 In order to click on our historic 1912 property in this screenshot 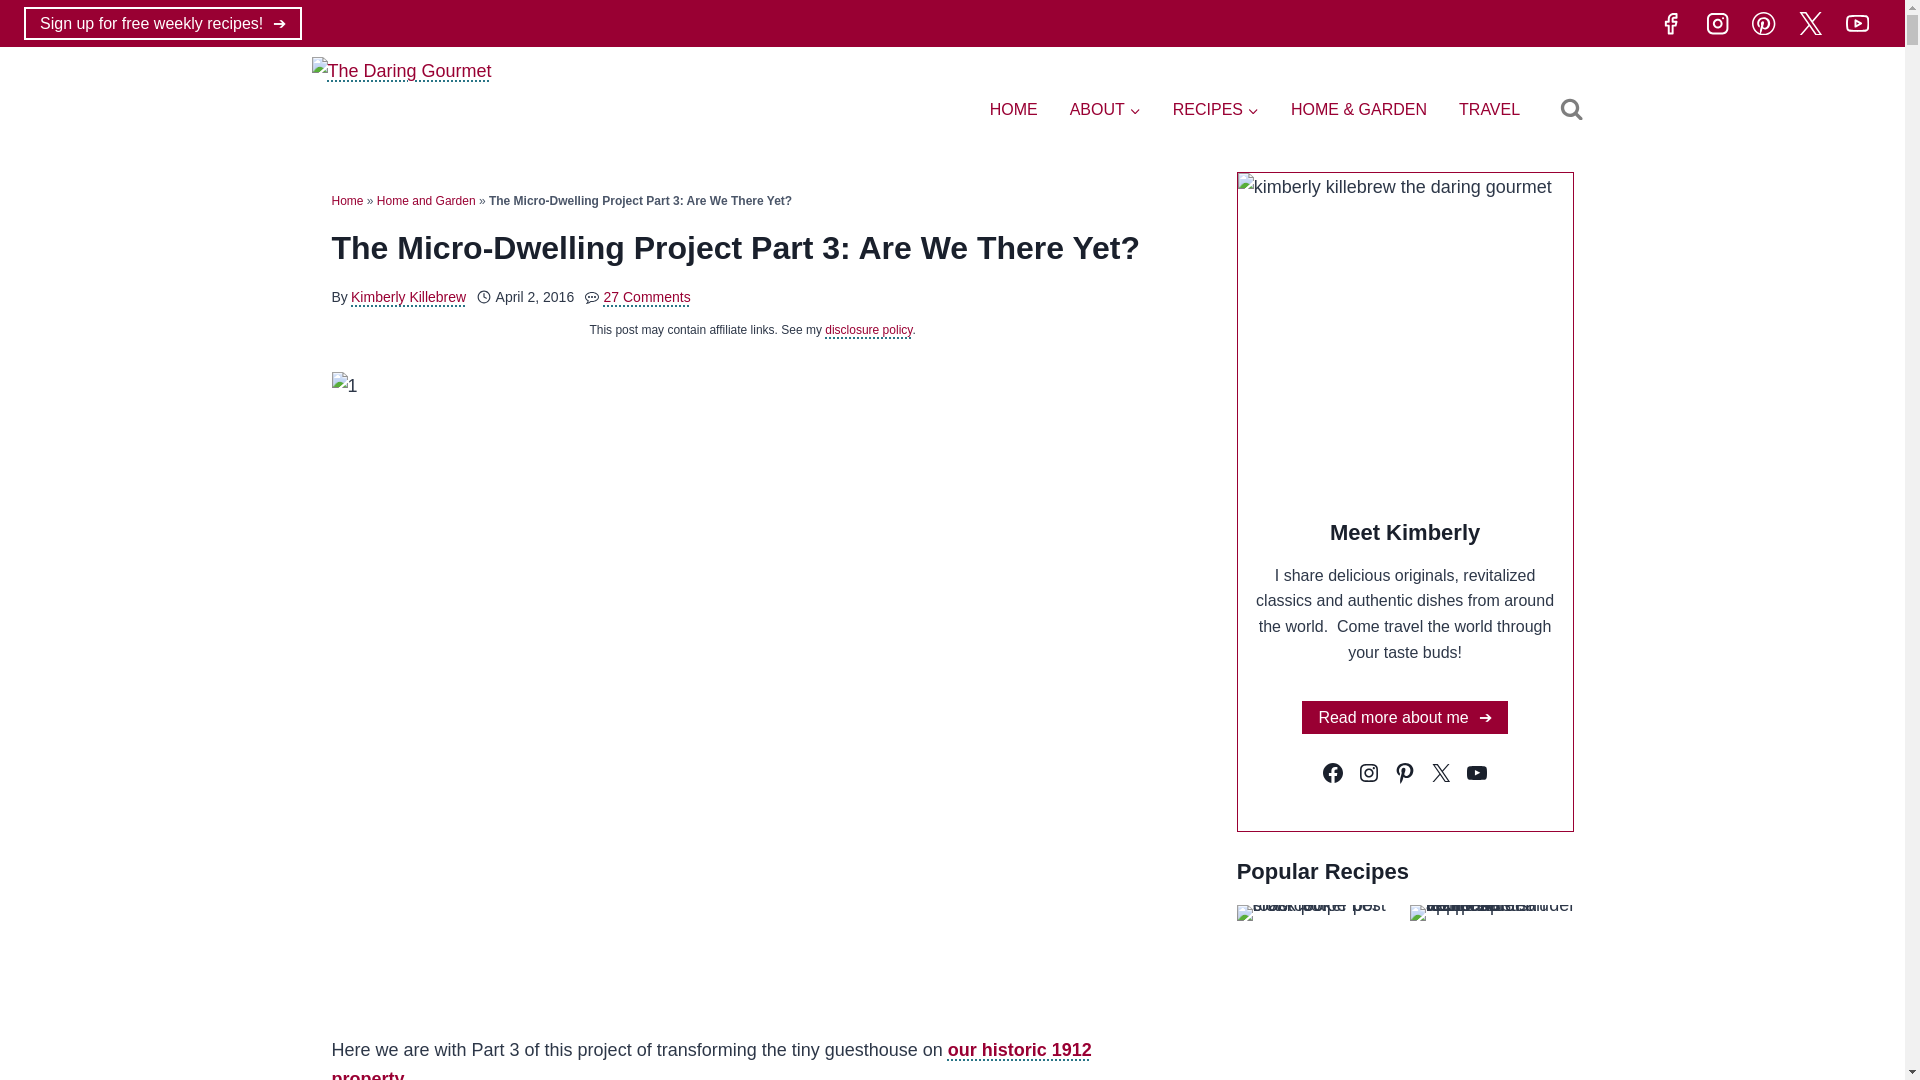, I will do `click(712, 1060)`.